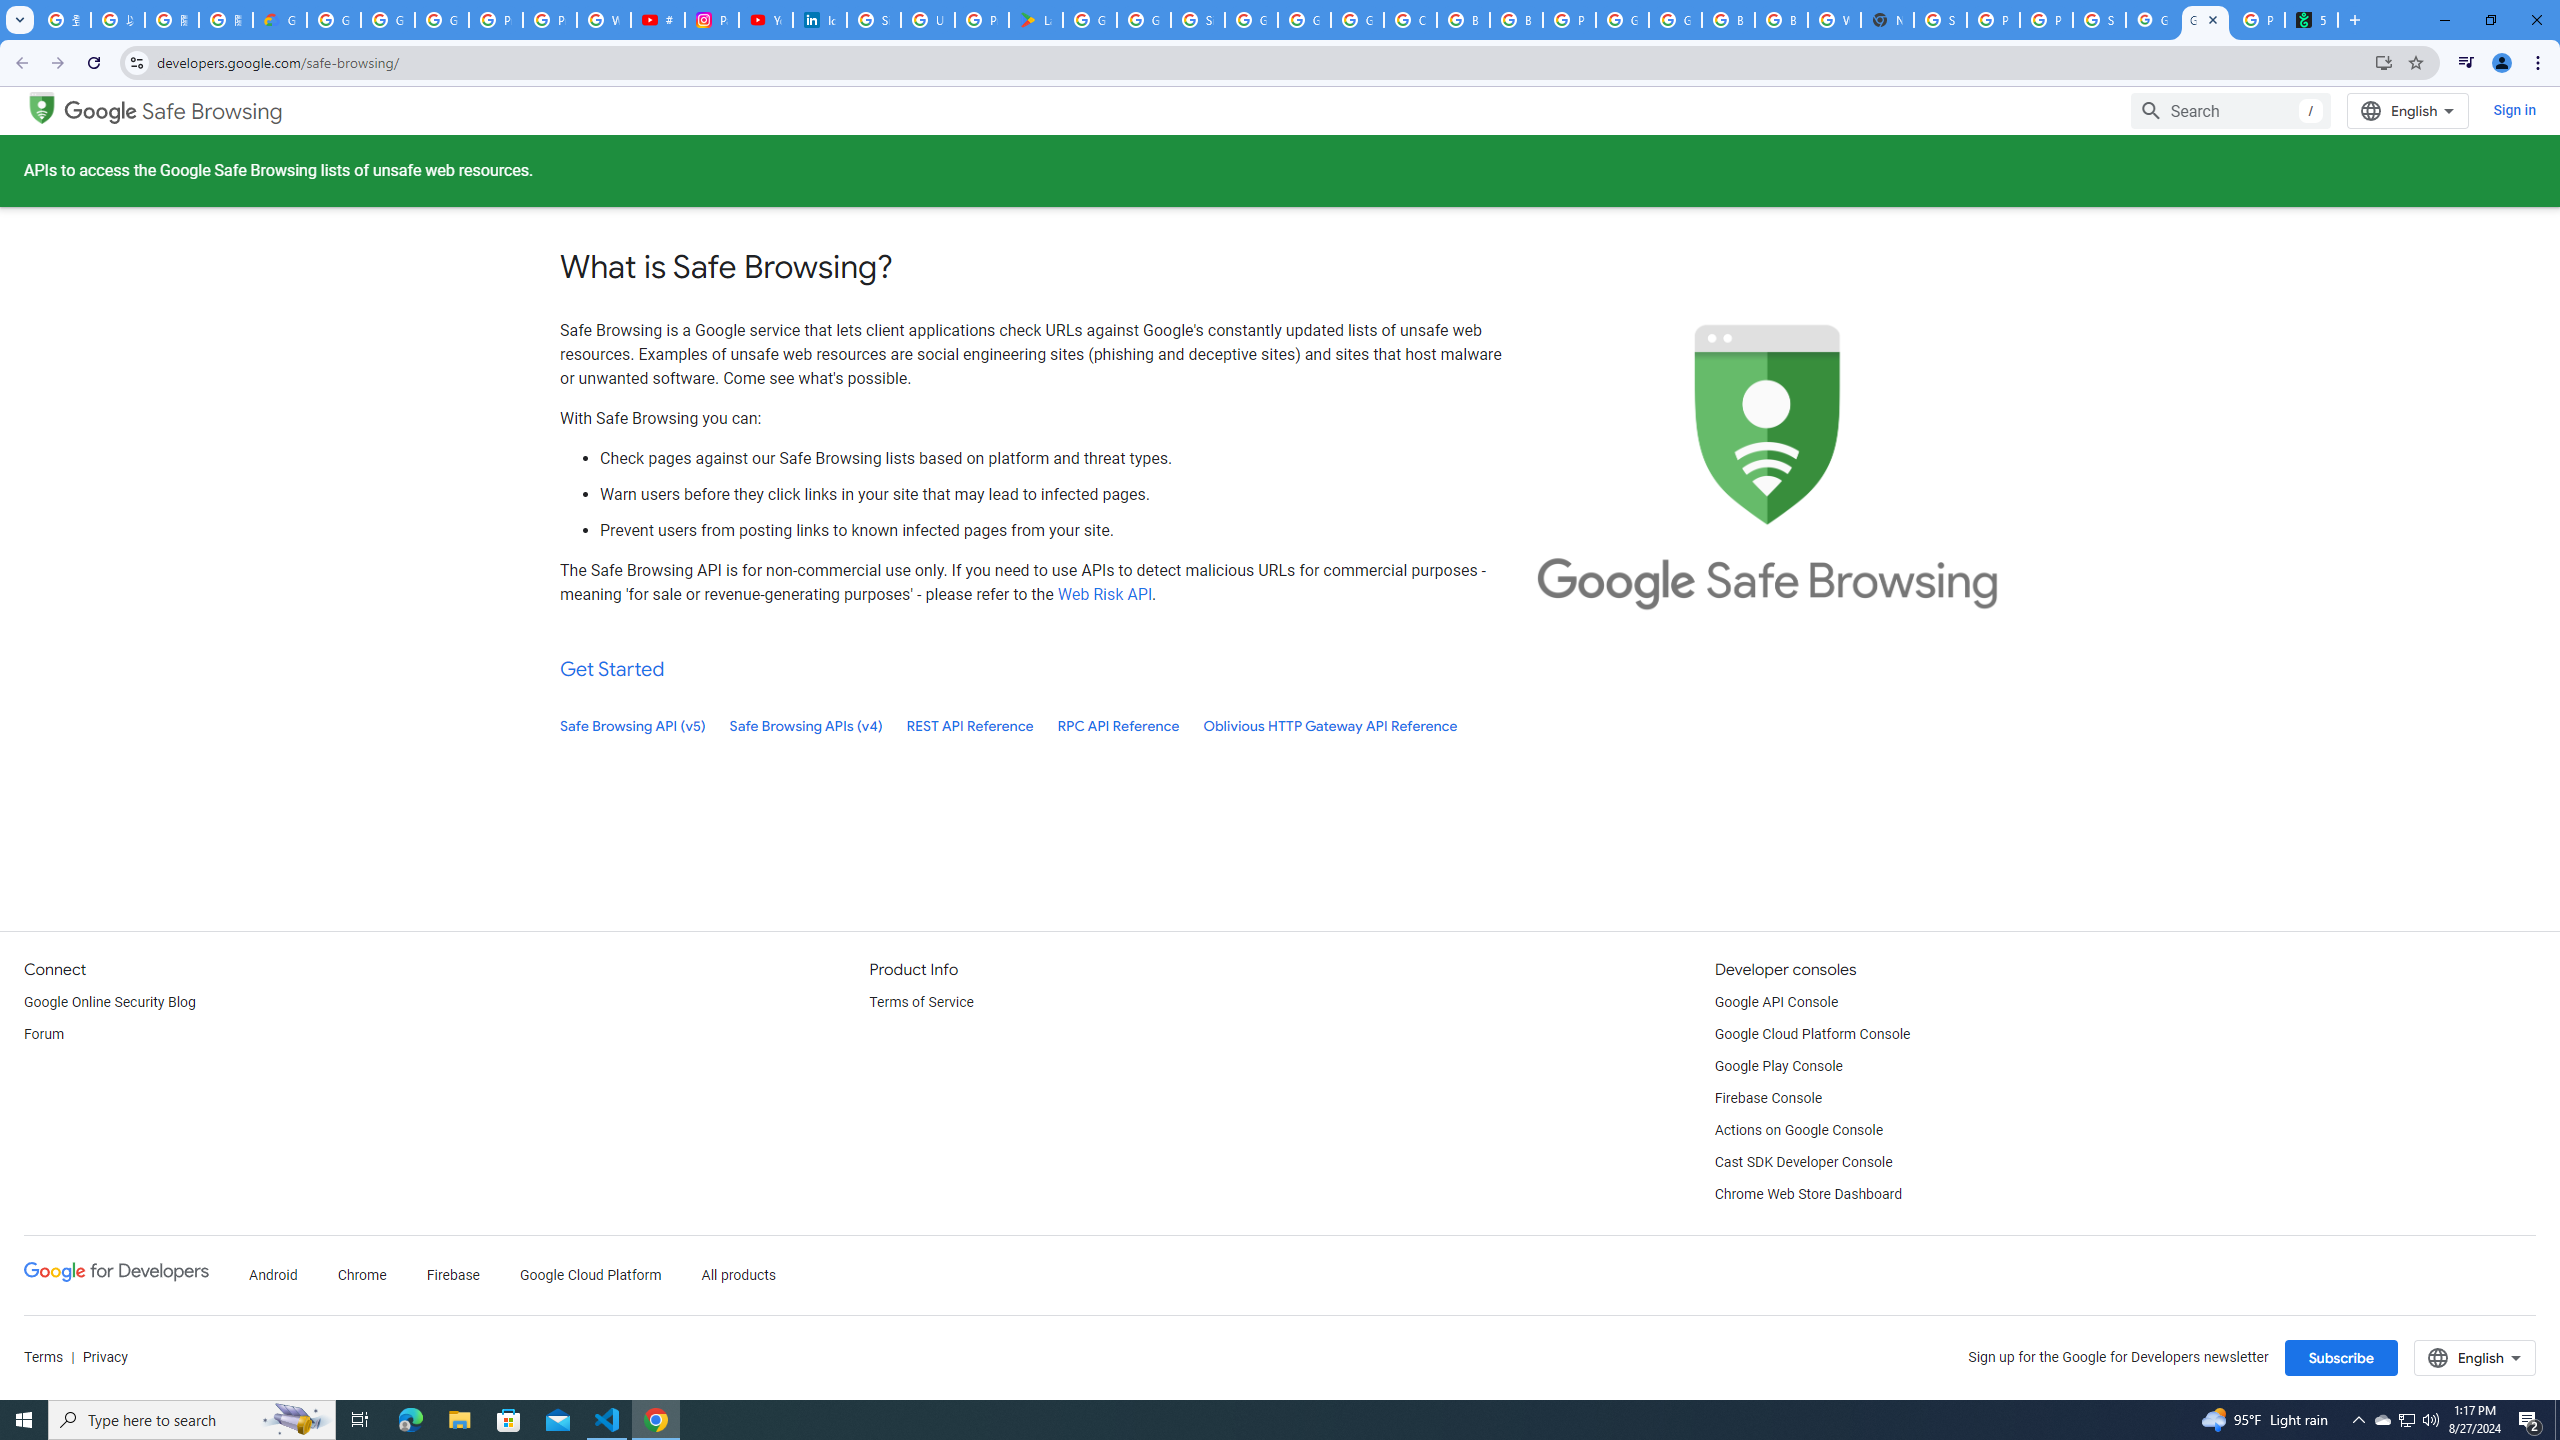 Image resolution: width=2560 pixels, height=1440 pixels. What do you see at coordinates (2475, 1358) in the screenshot?
I see `English` at bounding box center [2475, 1358].